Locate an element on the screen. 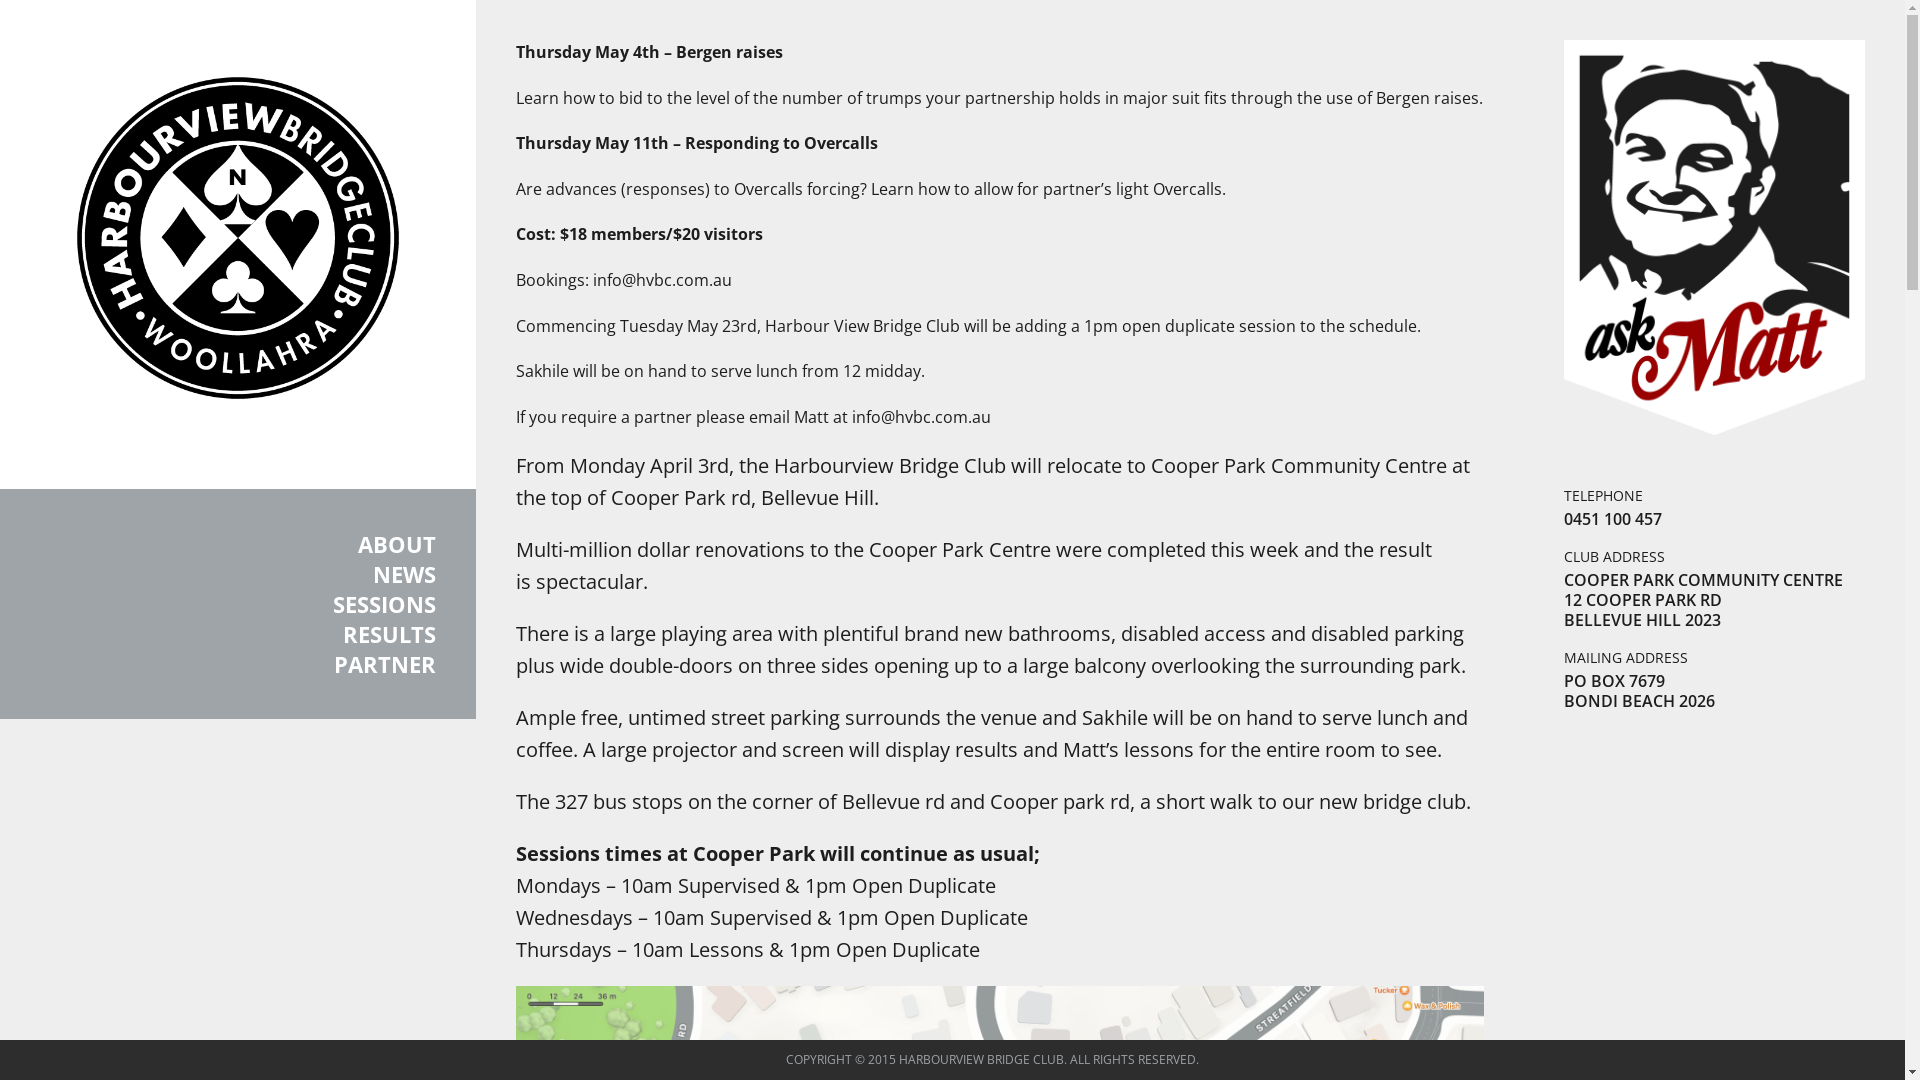 The image size is (1920, 1080). PARTNER is located at coordinates (238, 664).